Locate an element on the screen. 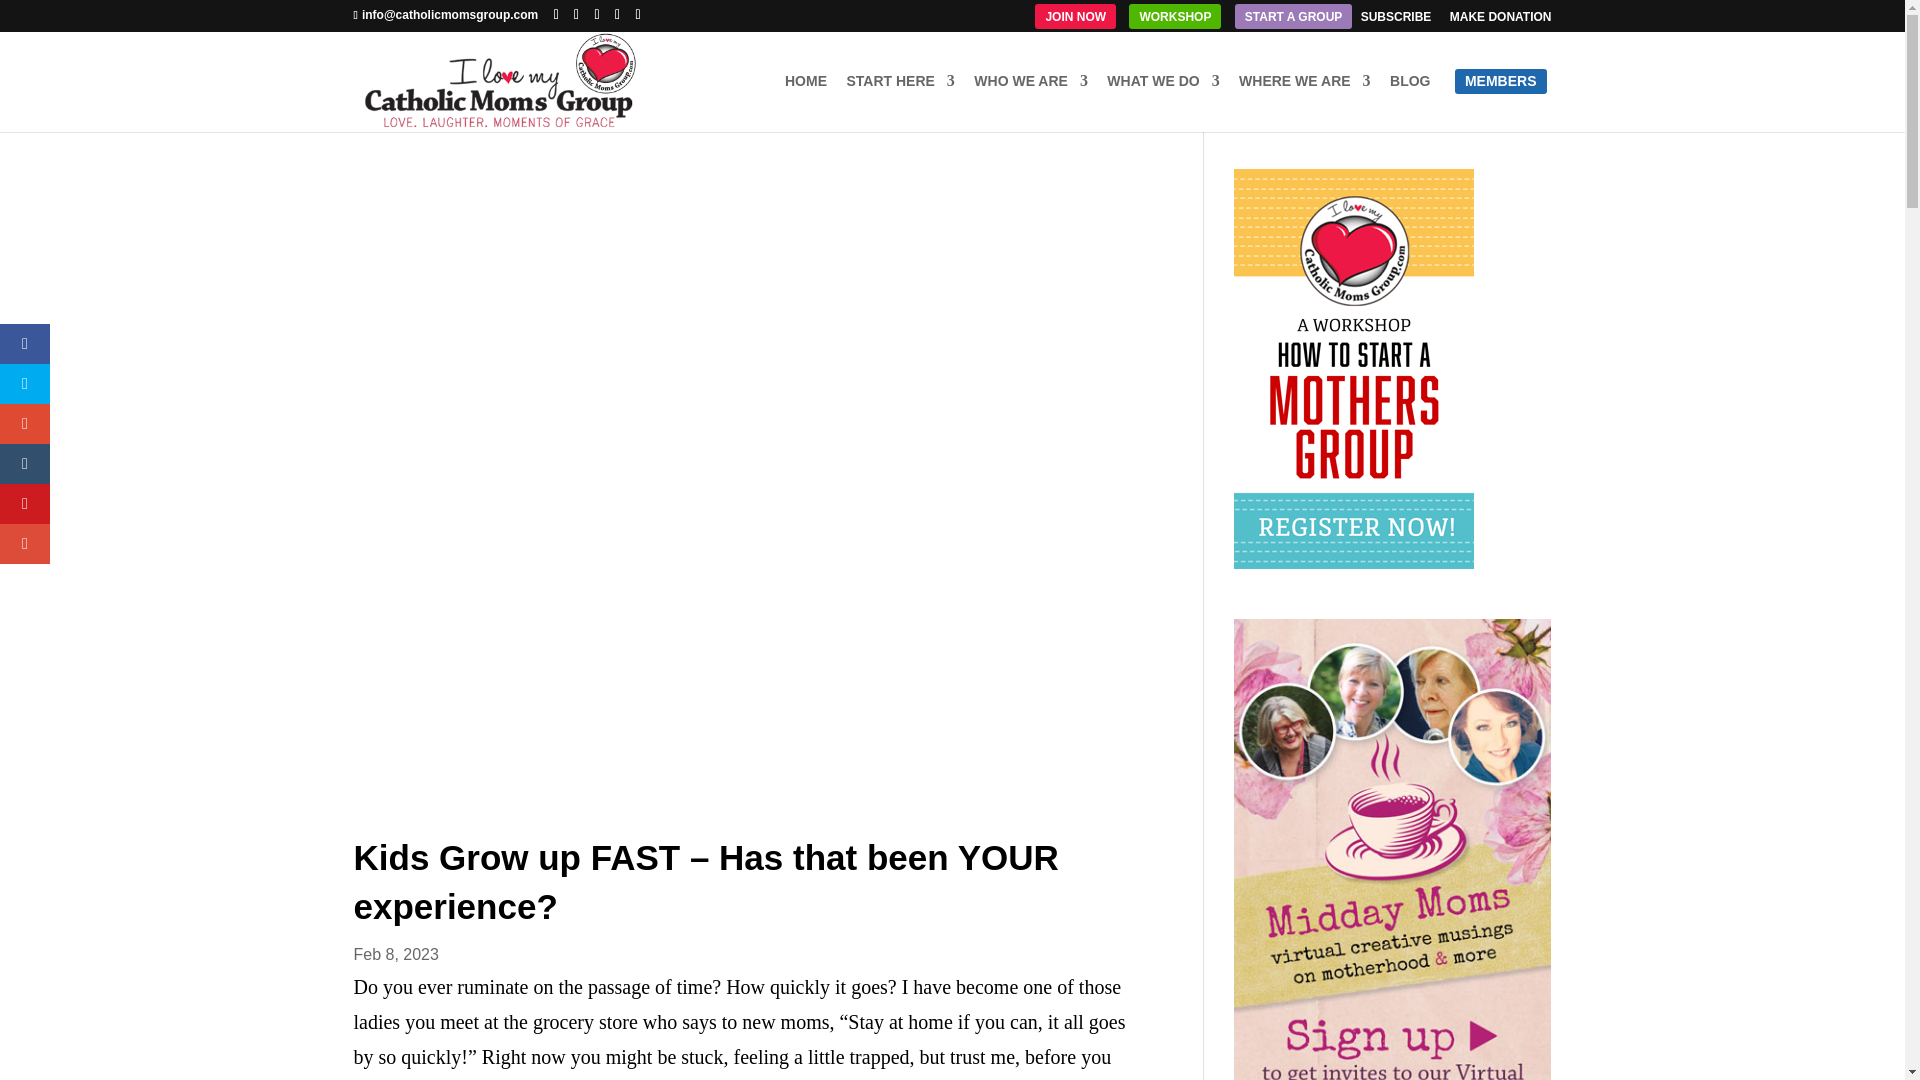  JOIN NOW is located at coordinates (1074, 21).